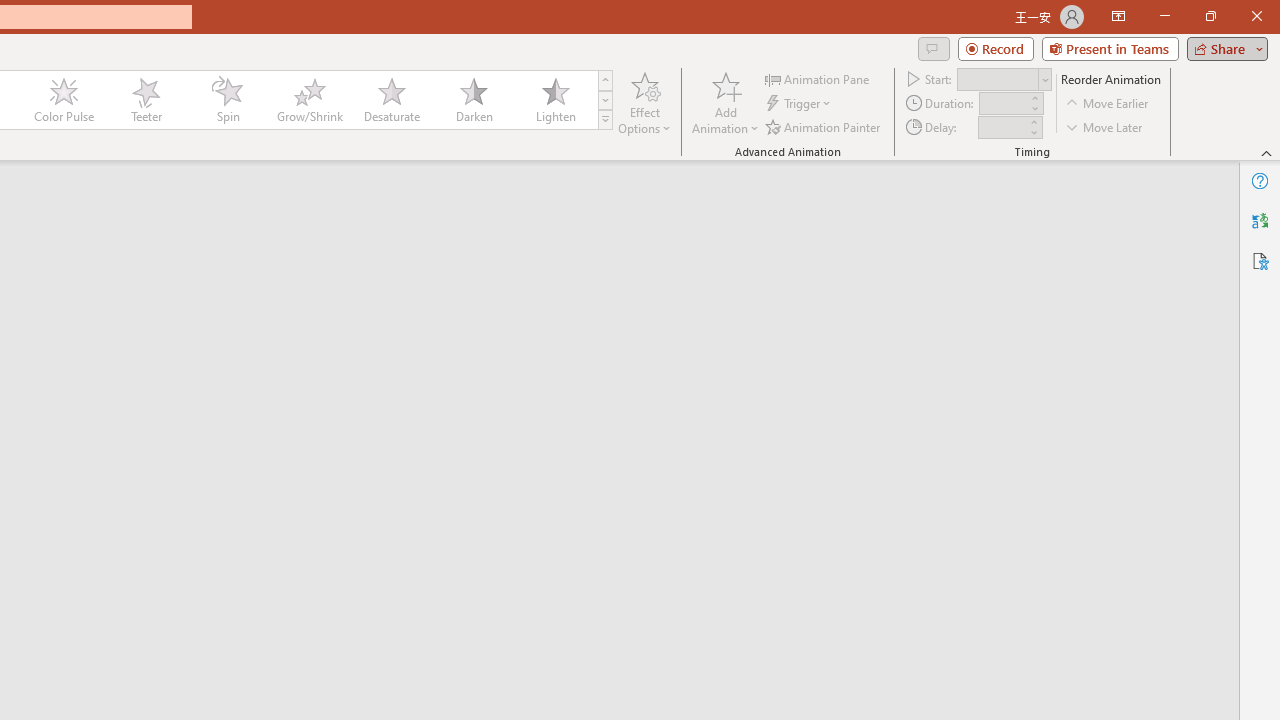  Describe the element at coordinates (473, 100) in the screenshot. I see `Darken` at that location.